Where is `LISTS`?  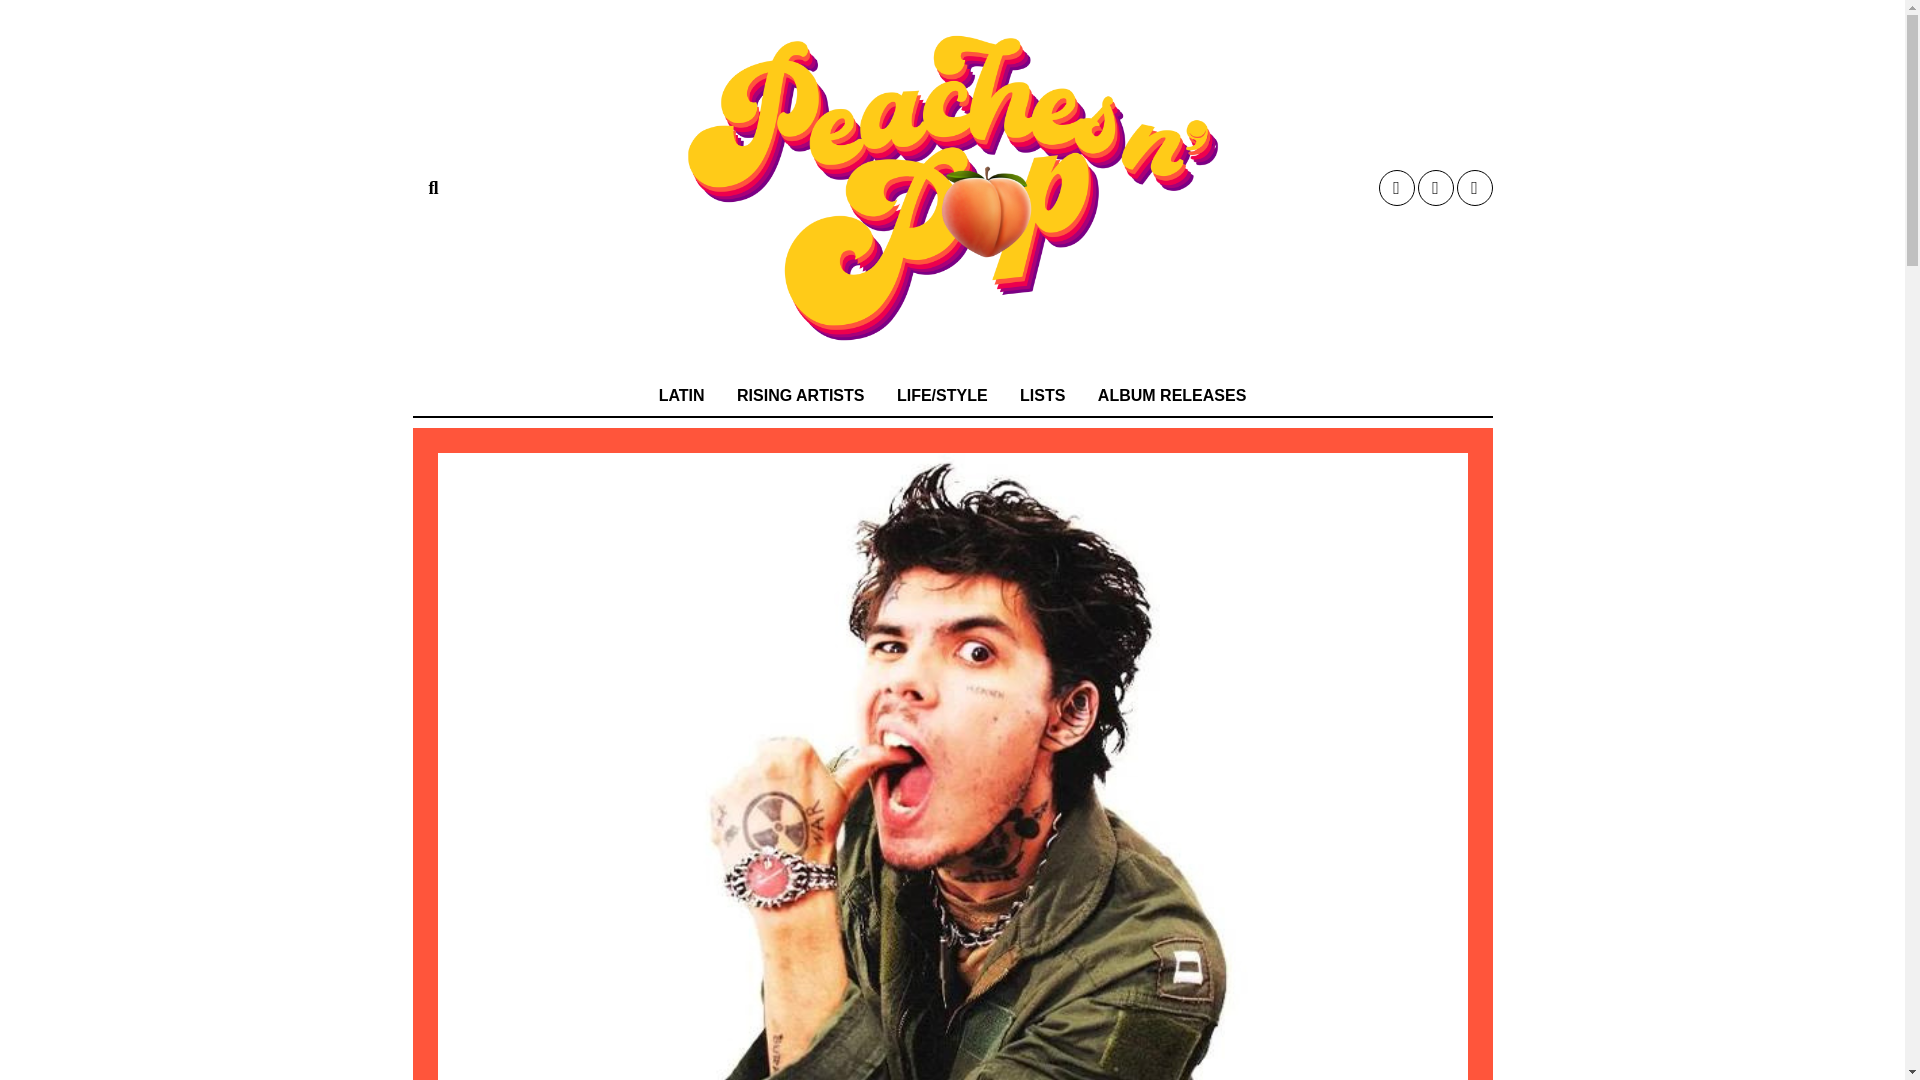
LISTS is located at coordinates (1042, 395).